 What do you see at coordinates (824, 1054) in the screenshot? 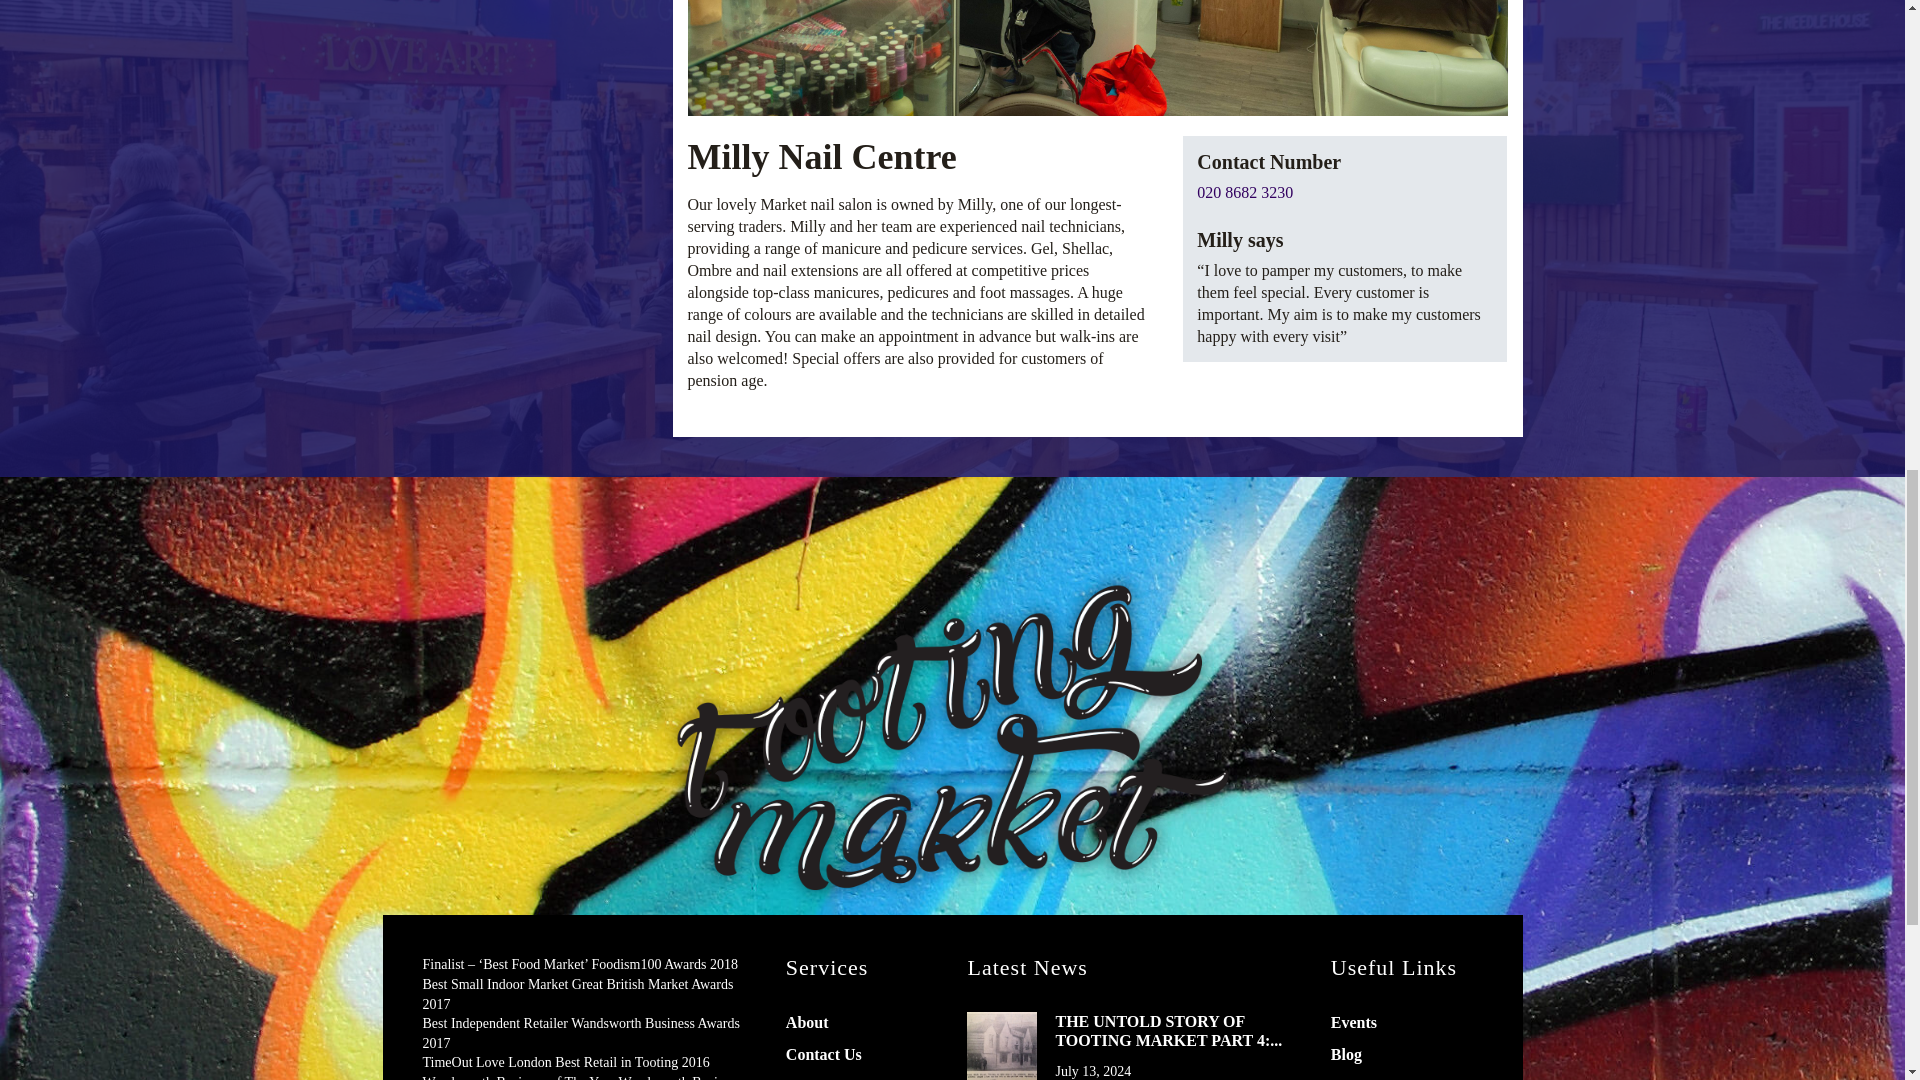
I see `Contact Us` at bounding box center [824, 1054].